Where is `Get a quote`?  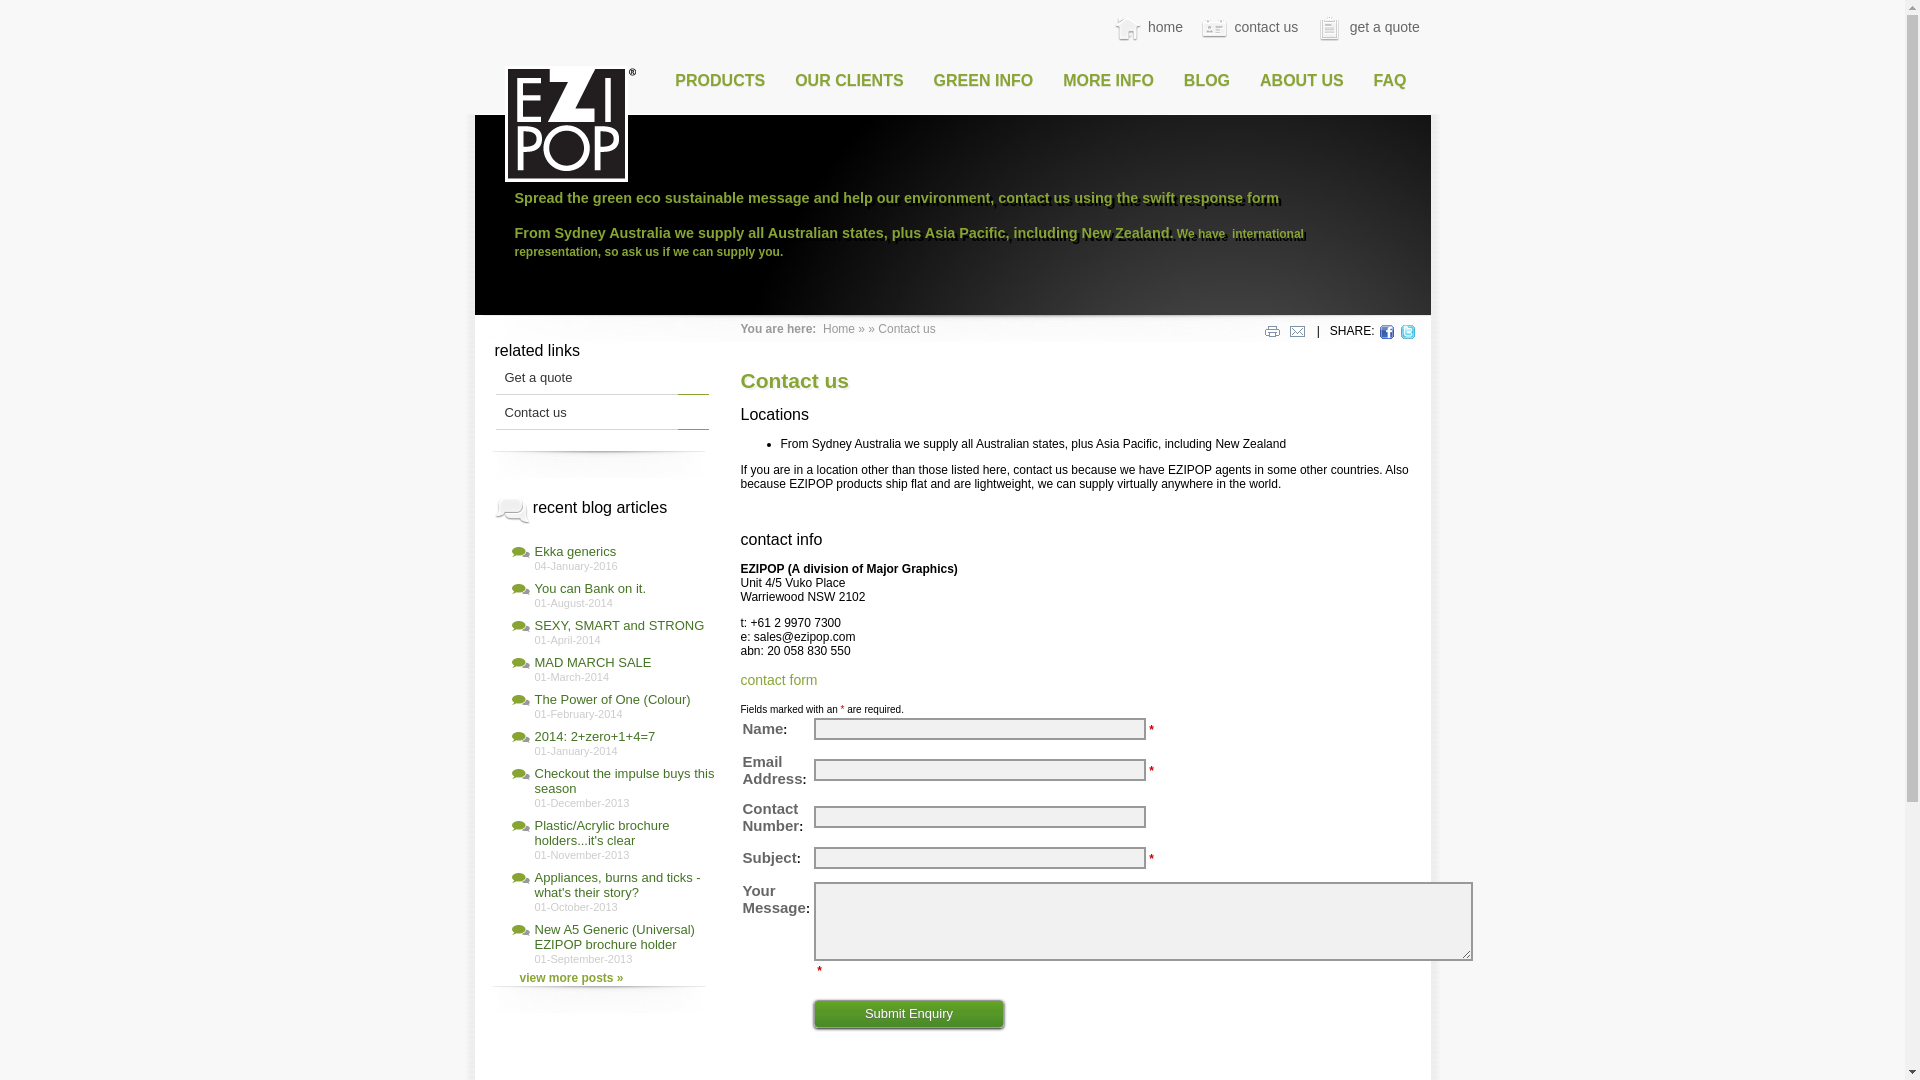
Get a quote is located at coordinates (538, 377).